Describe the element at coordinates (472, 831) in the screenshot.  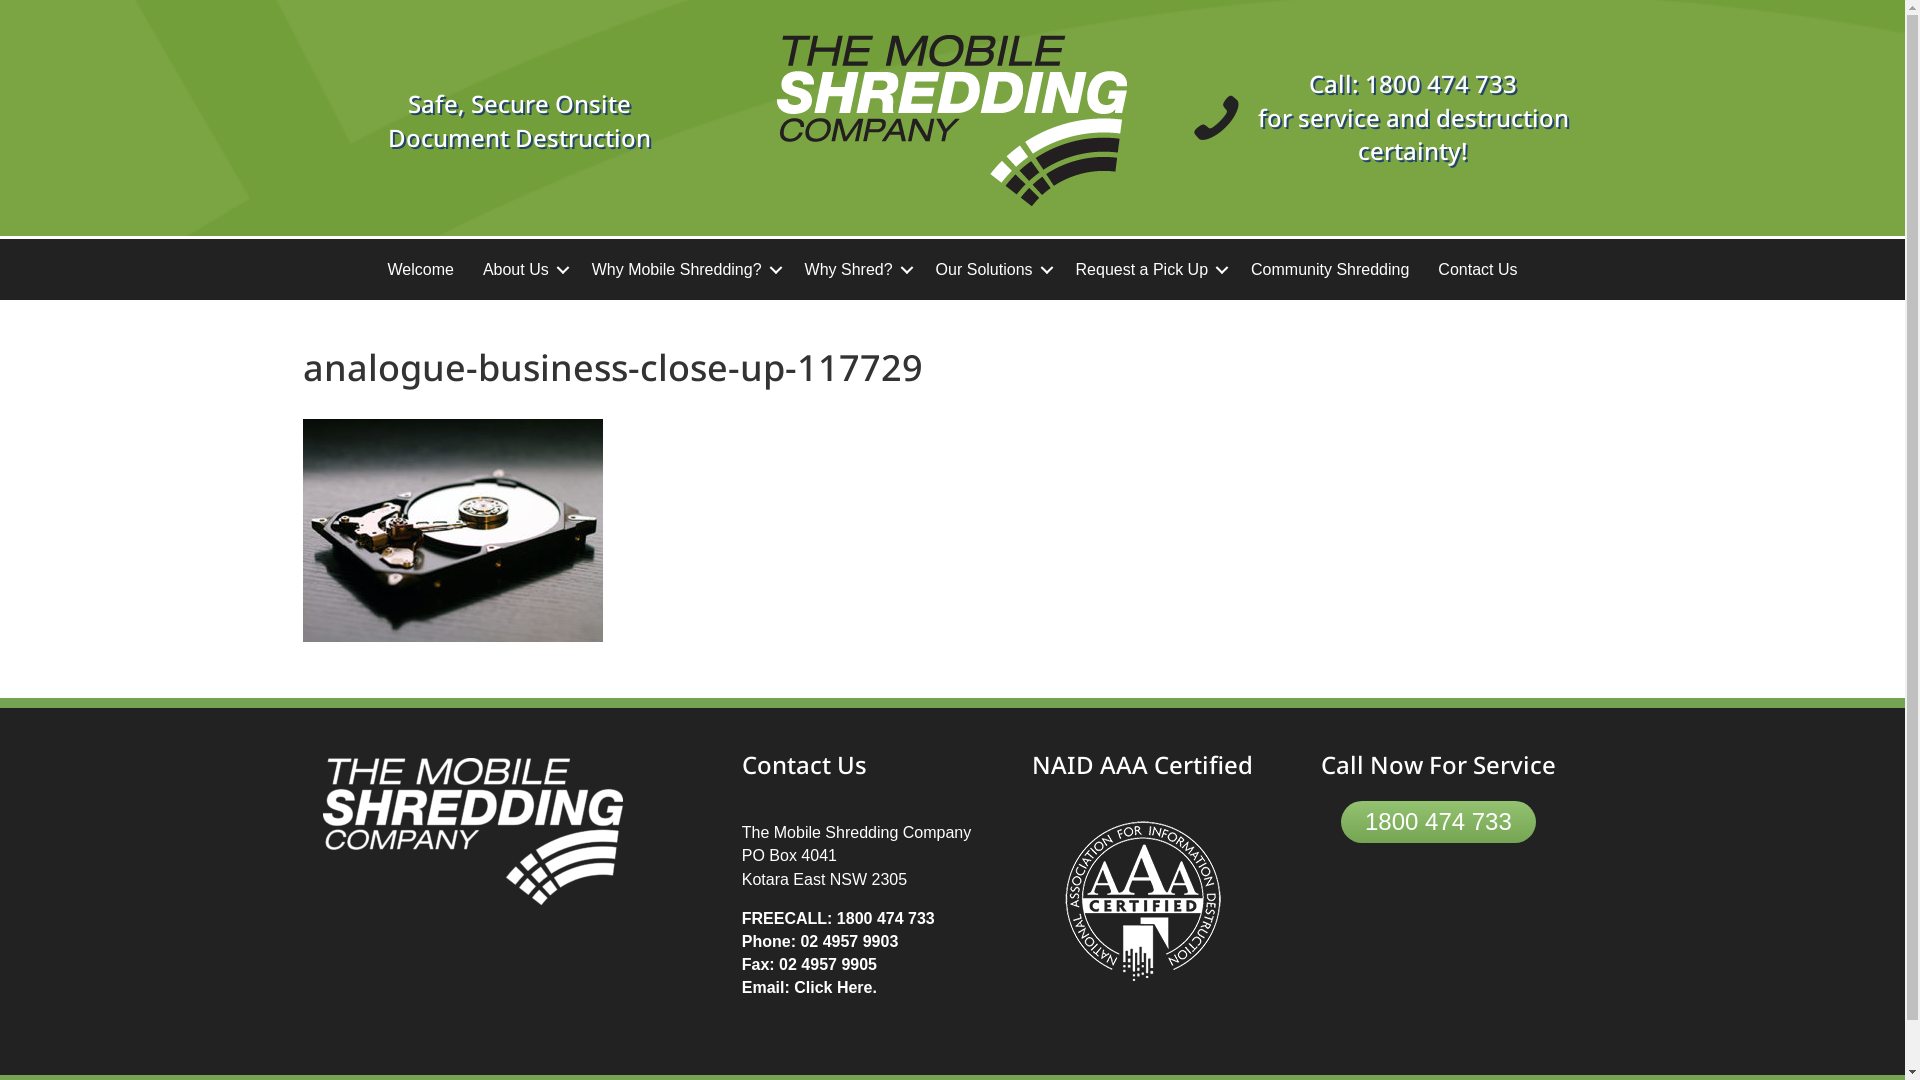
I see `msc-logo-white` at that location.